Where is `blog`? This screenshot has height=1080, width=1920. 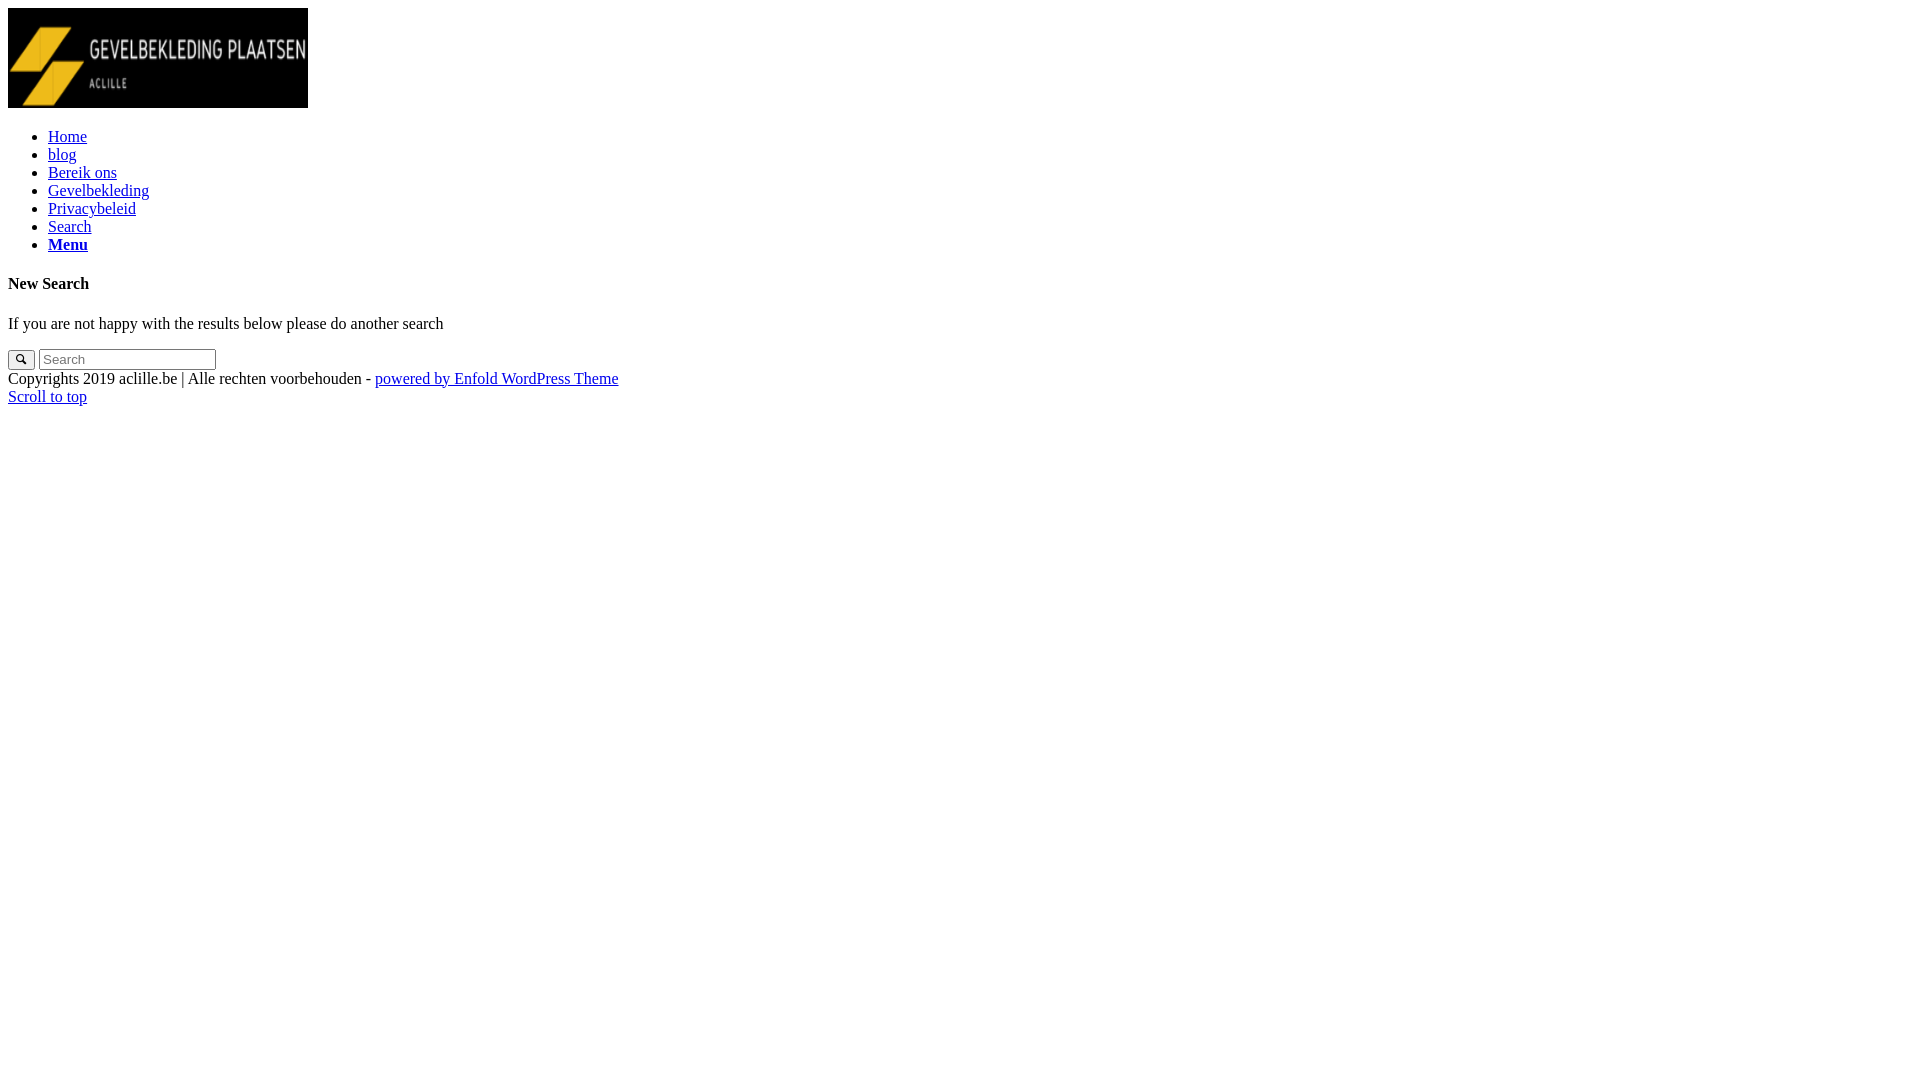
blog is located at coordinates (62, 154).